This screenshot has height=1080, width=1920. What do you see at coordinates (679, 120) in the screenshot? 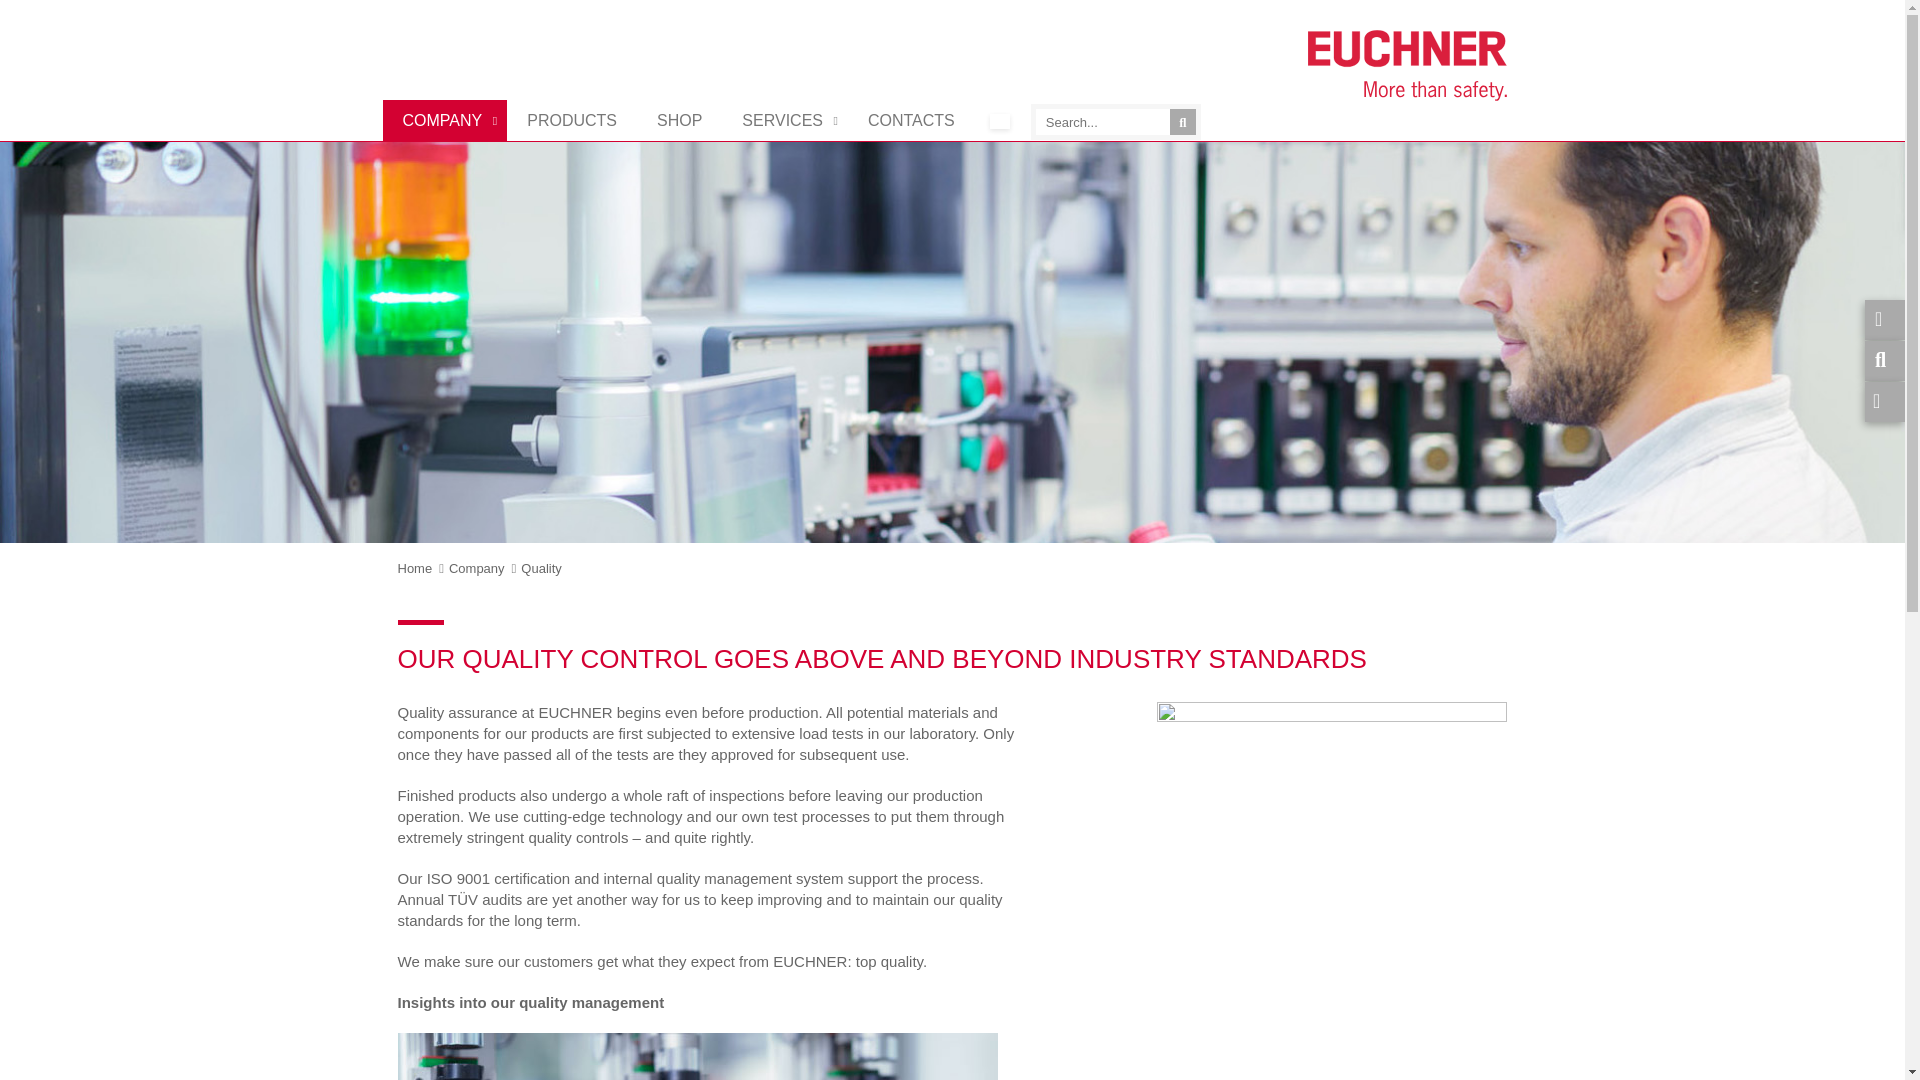
I see `SHOP` at bounding box center [679, 120].